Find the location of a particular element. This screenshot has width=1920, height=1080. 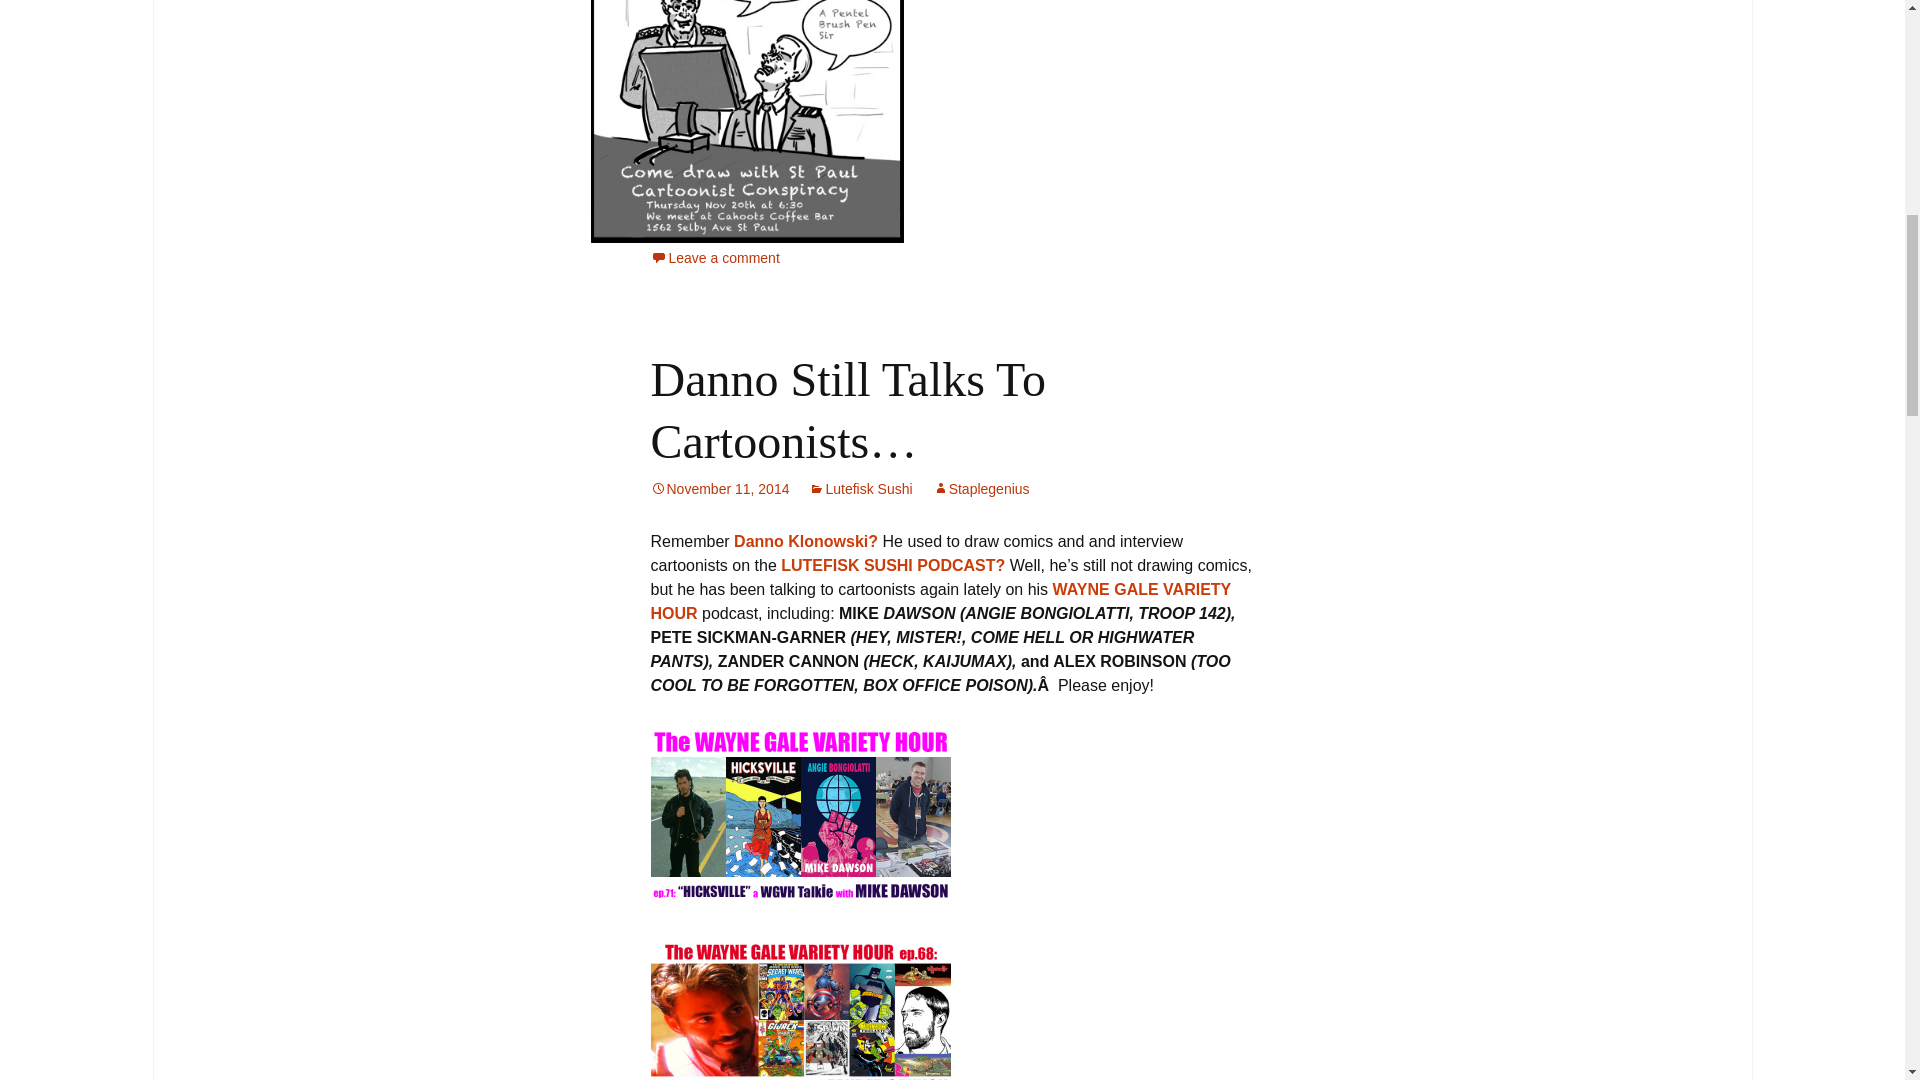

Leave a comment is located at coordinates (714, 257).